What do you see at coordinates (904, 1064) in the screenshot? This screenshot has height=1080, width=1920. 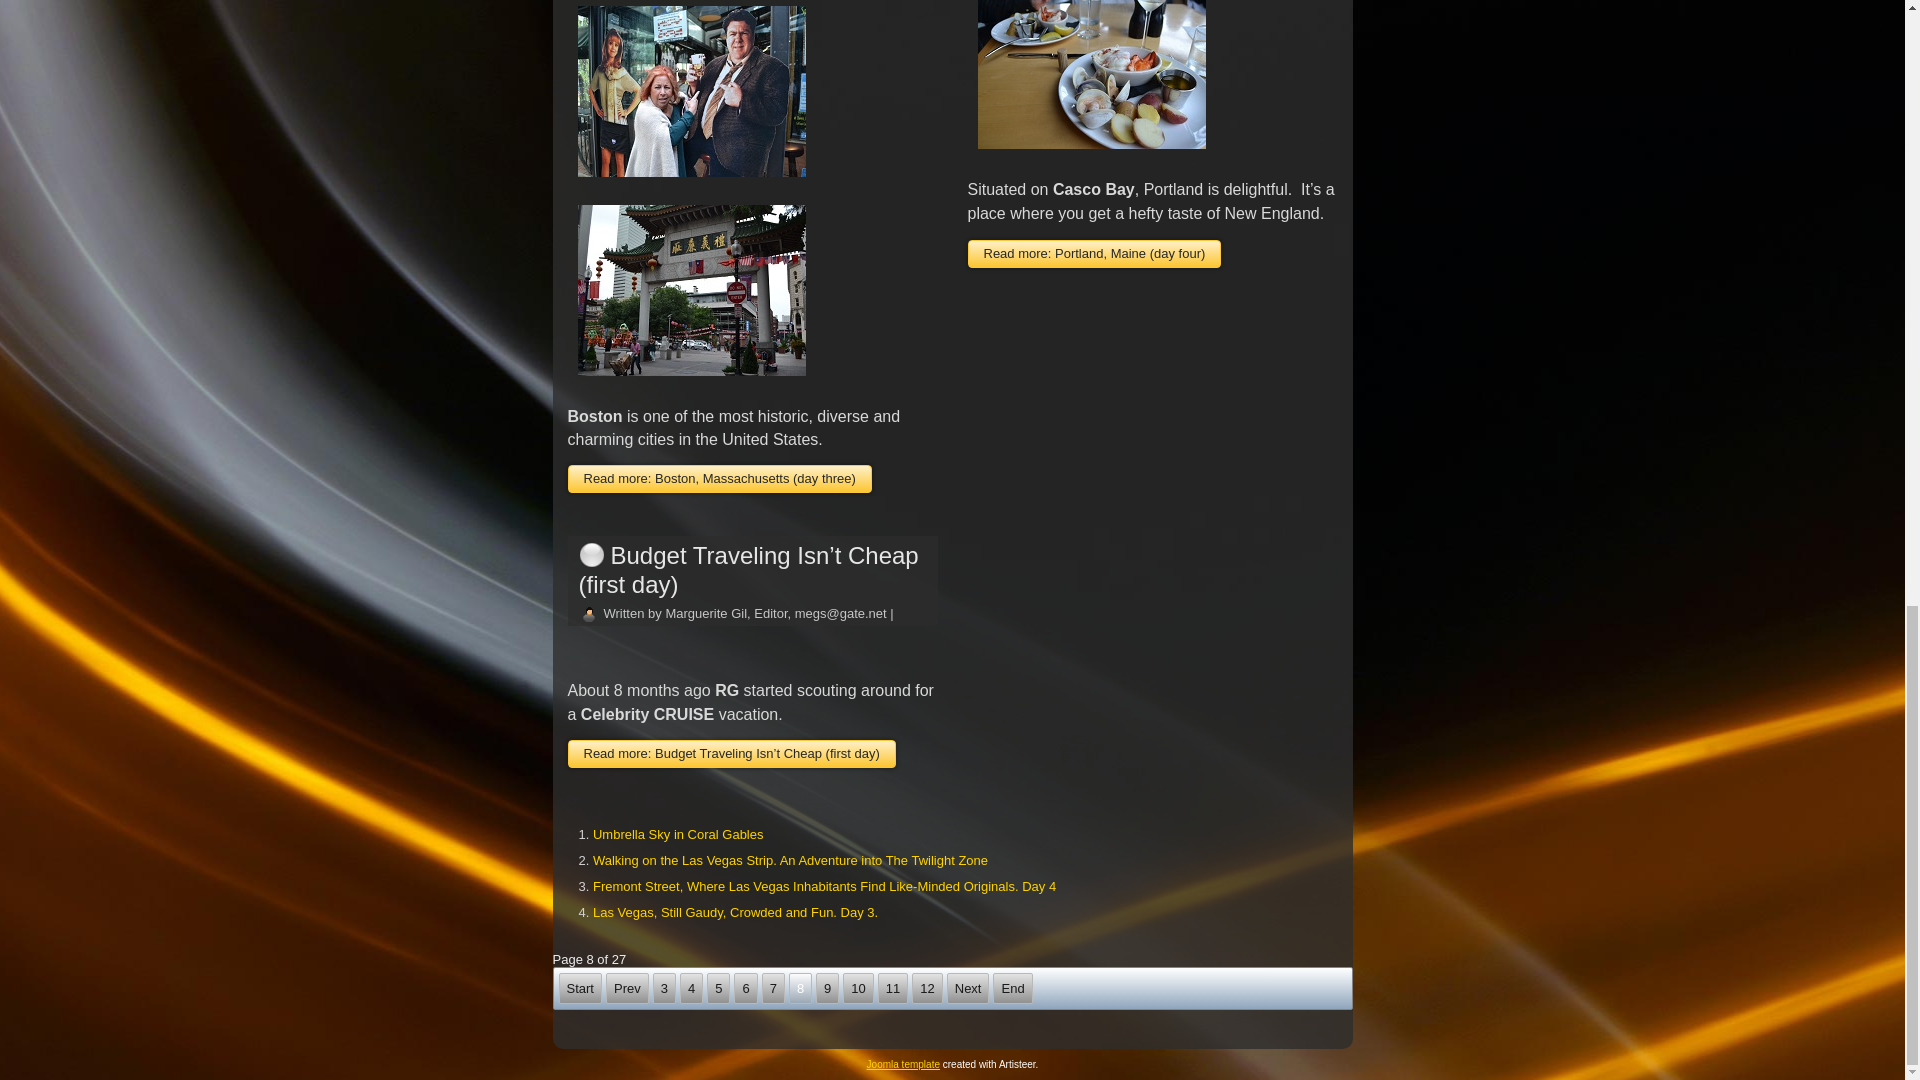 I see `Joomla template` at bounding box center [904, 1064].